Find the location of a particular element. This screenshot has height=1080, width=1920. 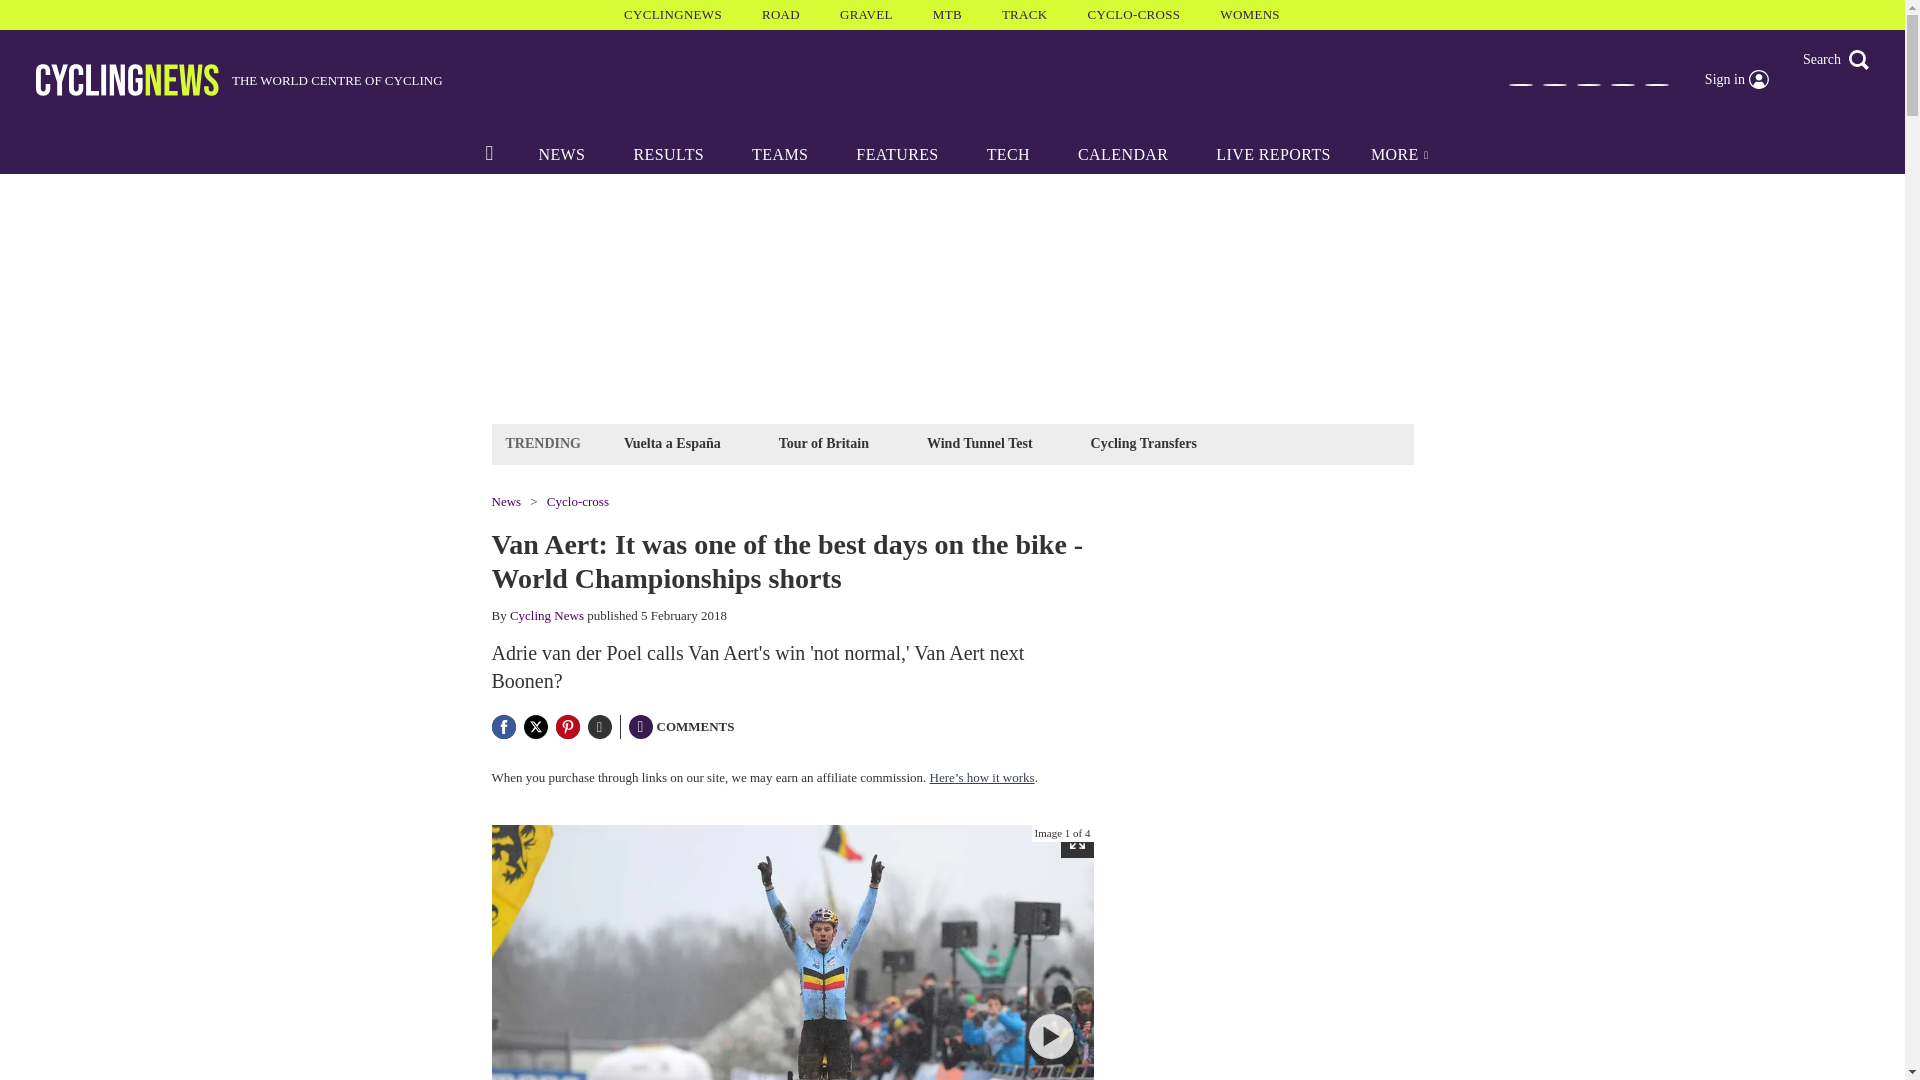

TECH is located at coordinates (1008, 154).